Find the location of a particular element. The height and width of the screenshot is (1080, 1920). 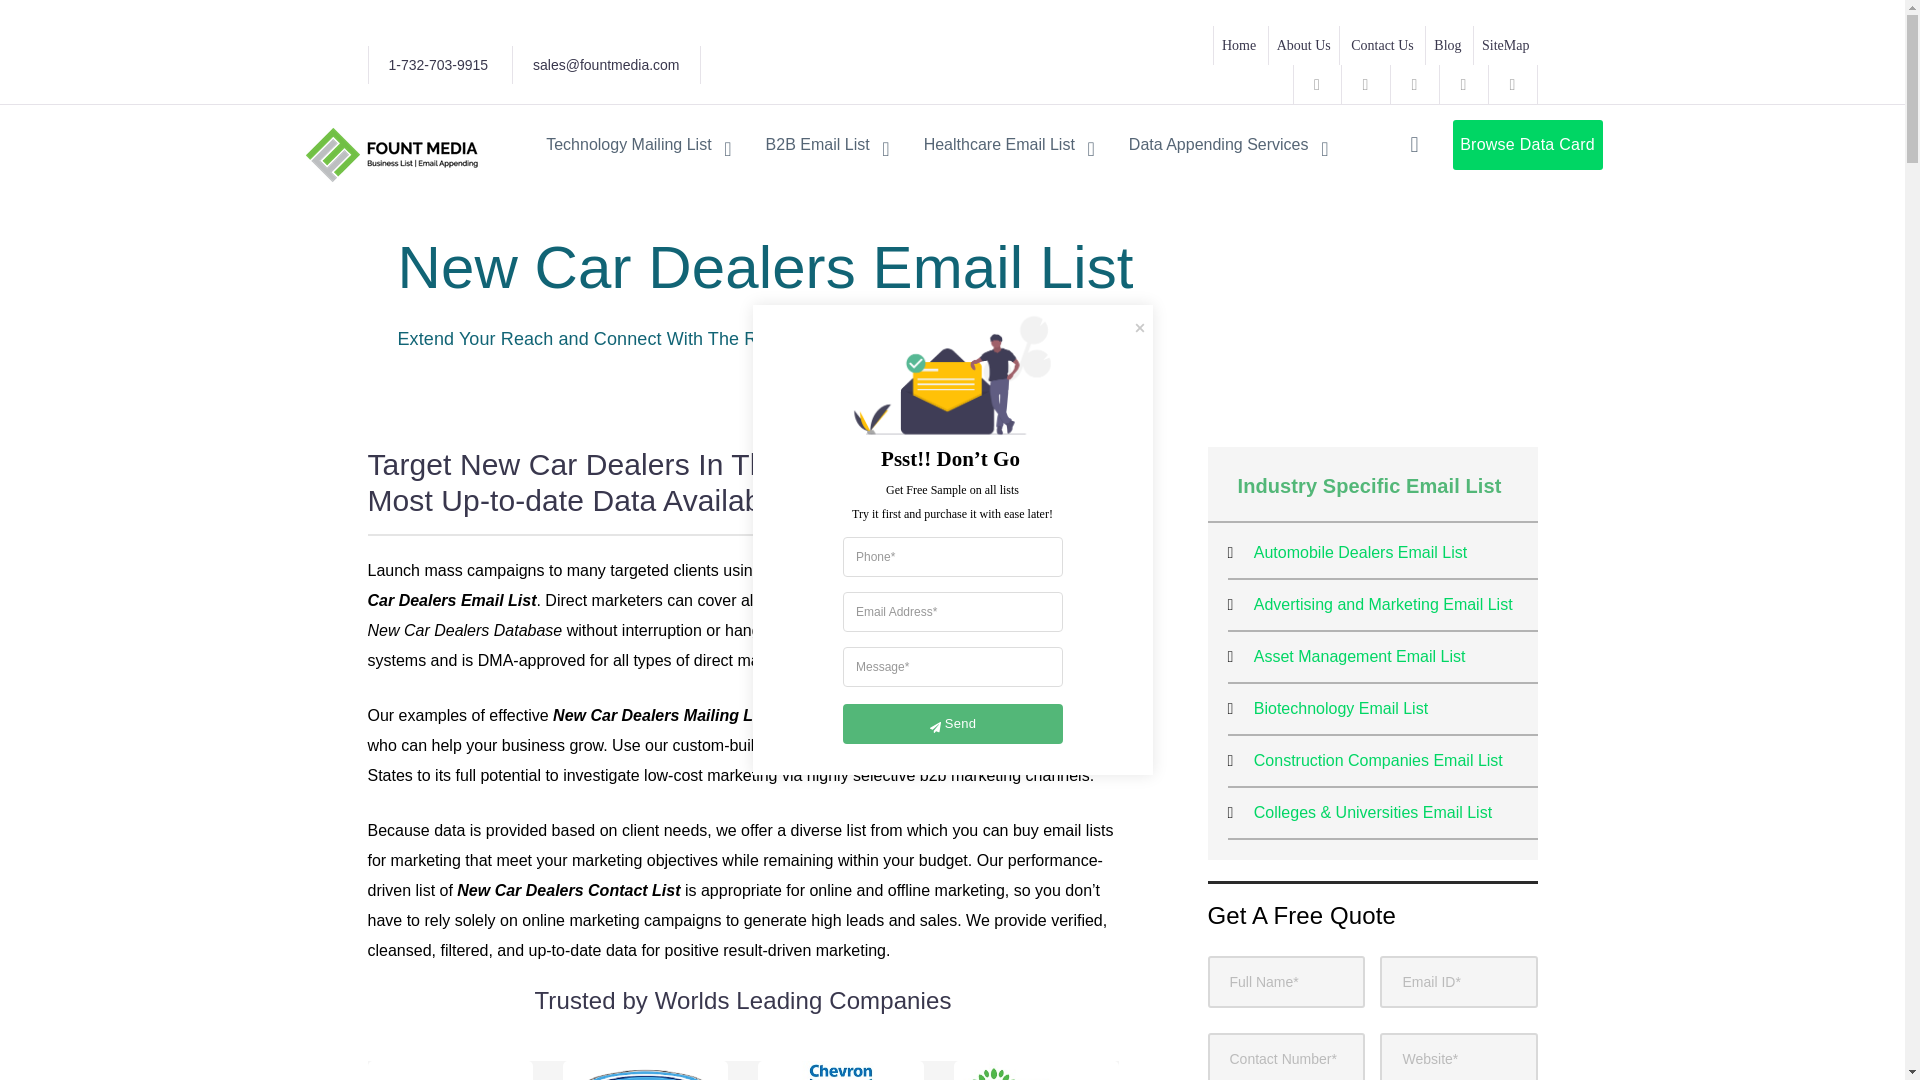

Home is located at coordinates (1238, 44).